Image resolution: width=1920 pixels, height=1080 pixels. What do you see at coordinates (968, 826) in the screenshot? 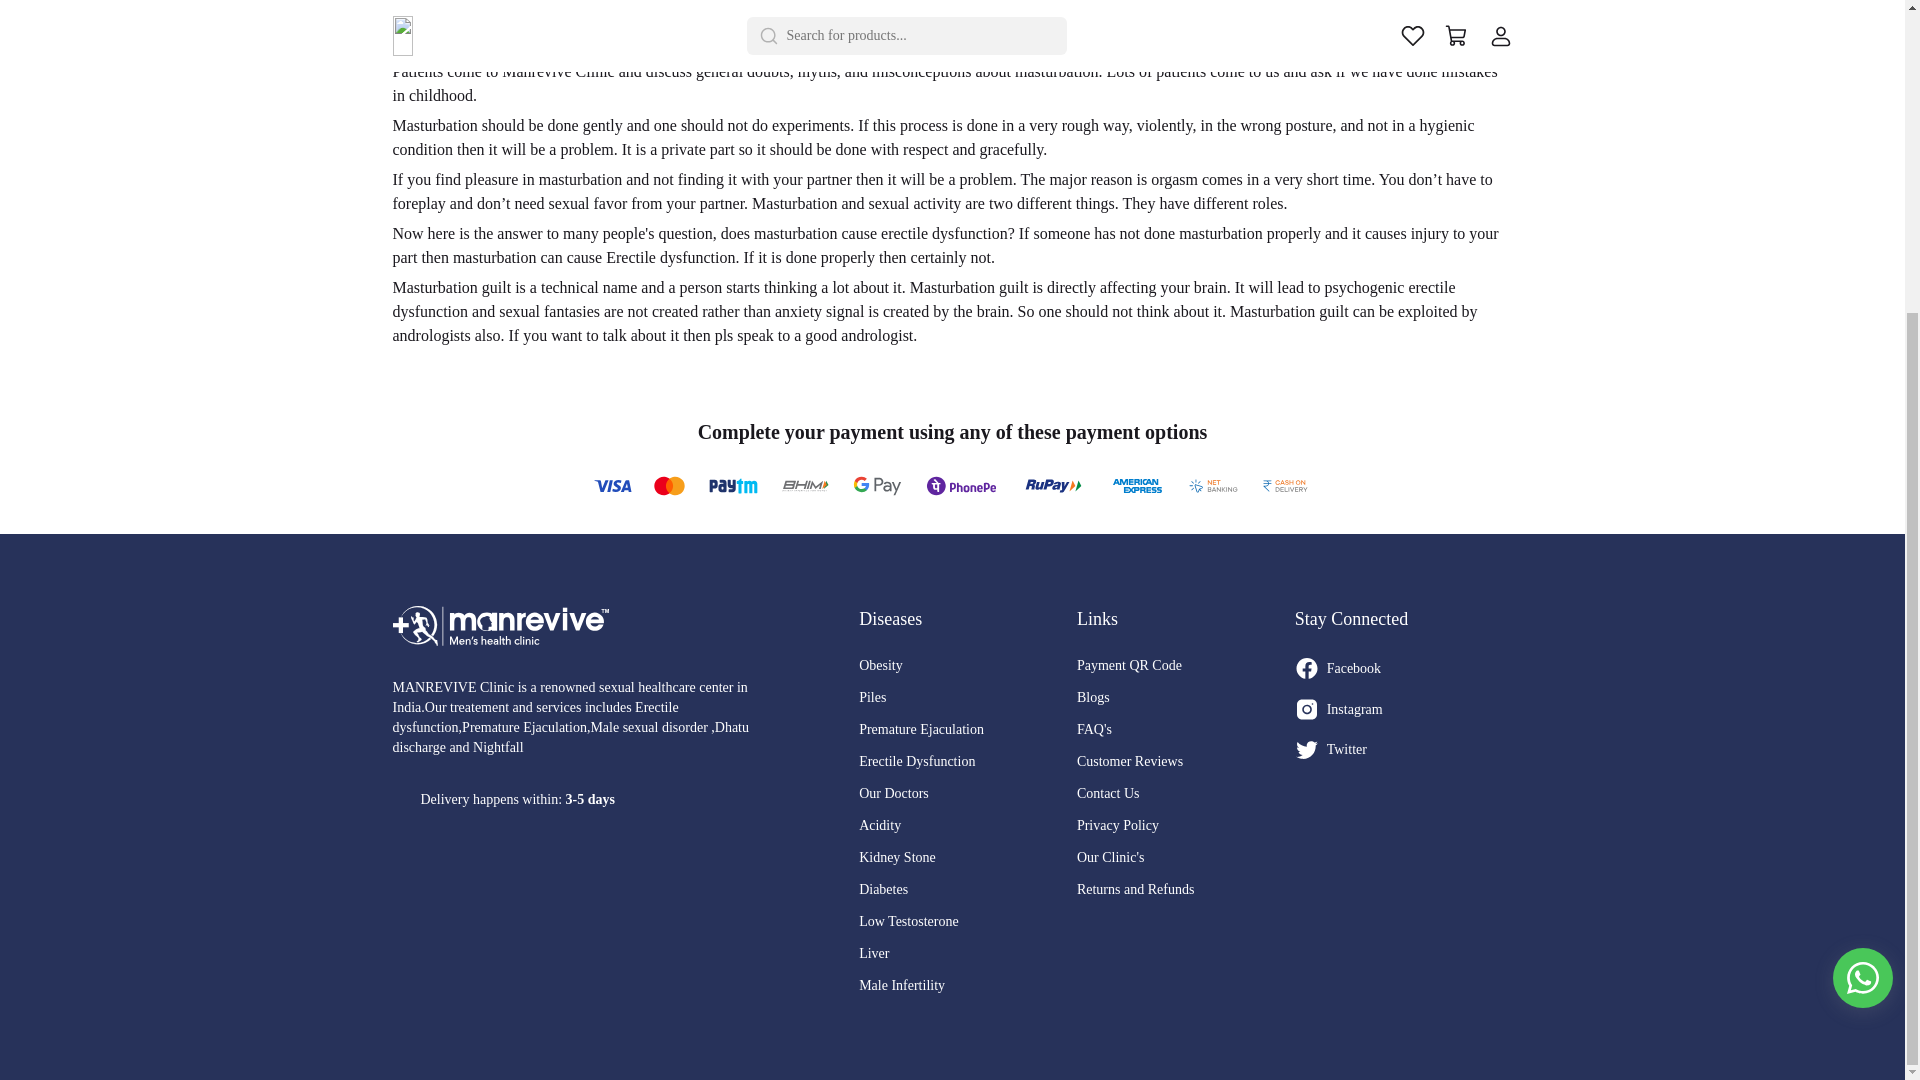
I see `Acidity` at bounding box center [968, 826].